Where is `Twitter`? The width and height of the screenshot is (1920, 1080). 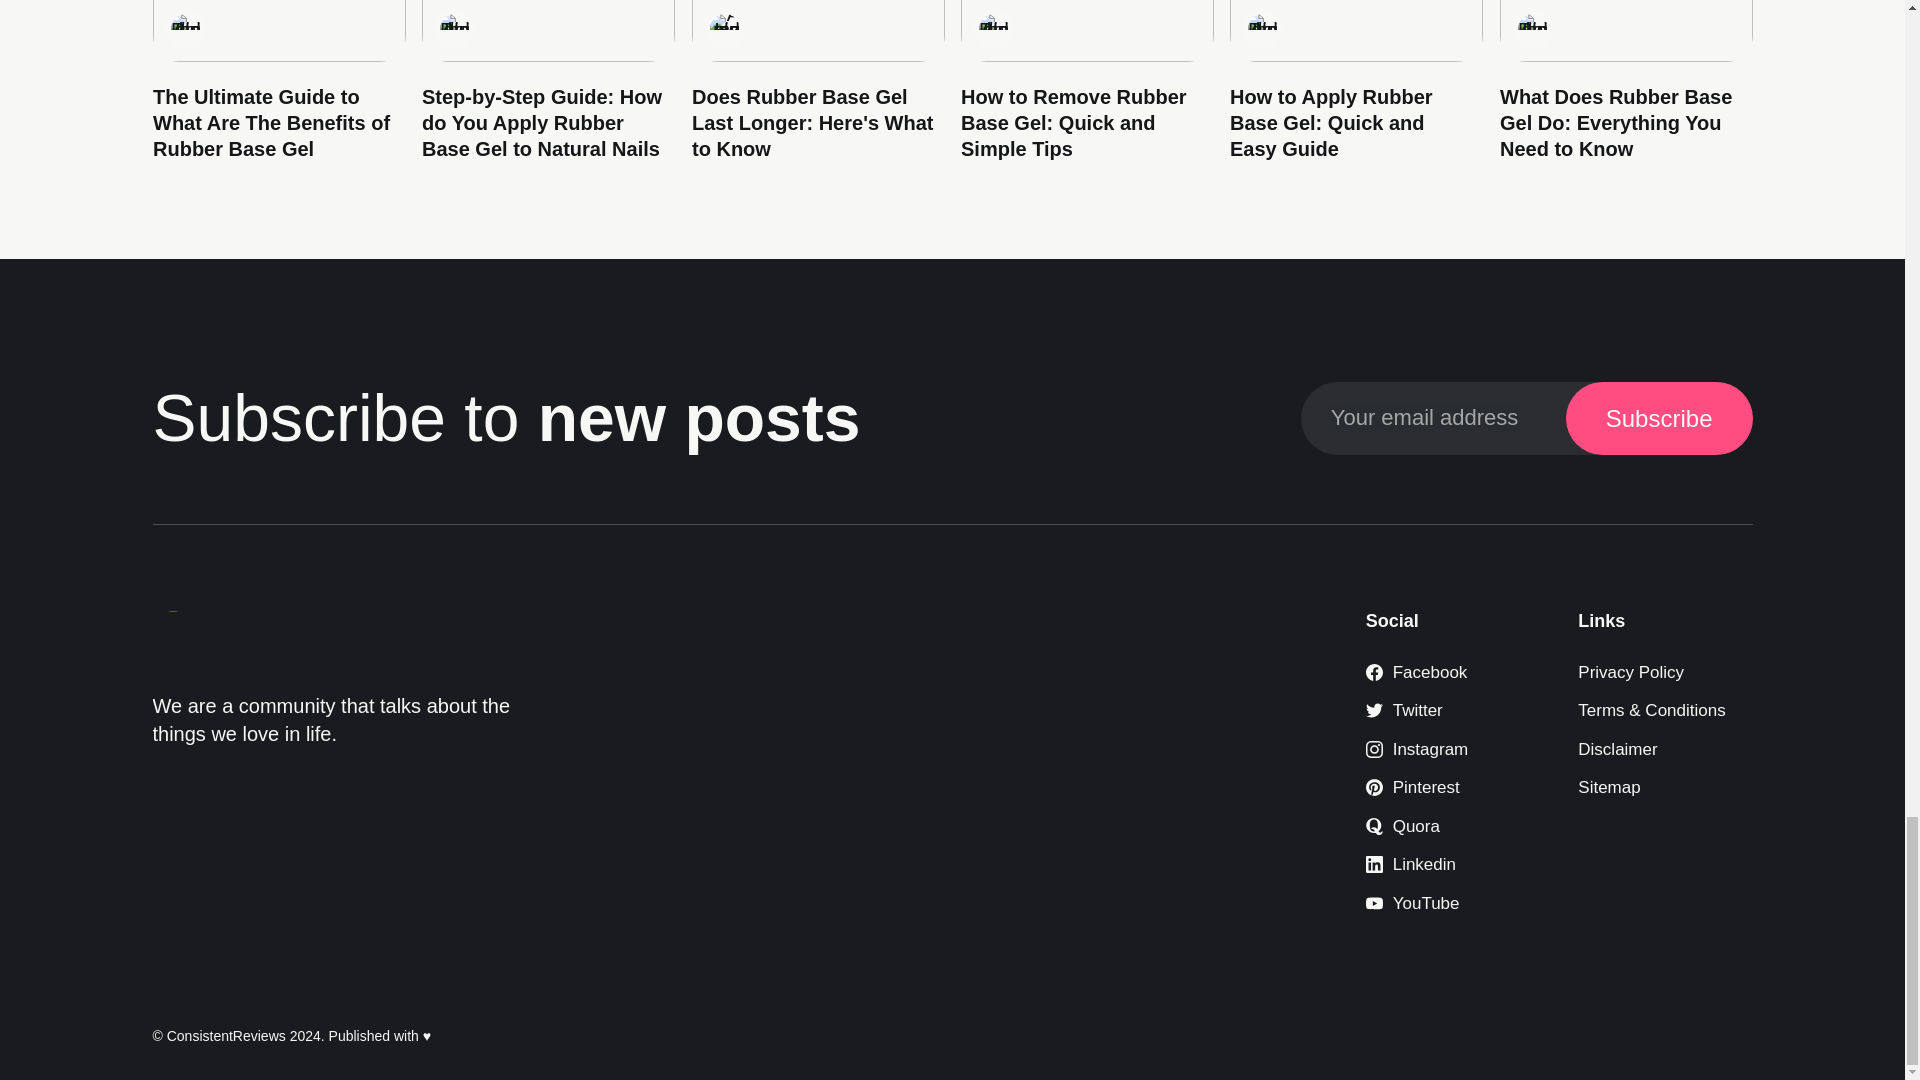 Twitter is located at coordinates (1404, 710).